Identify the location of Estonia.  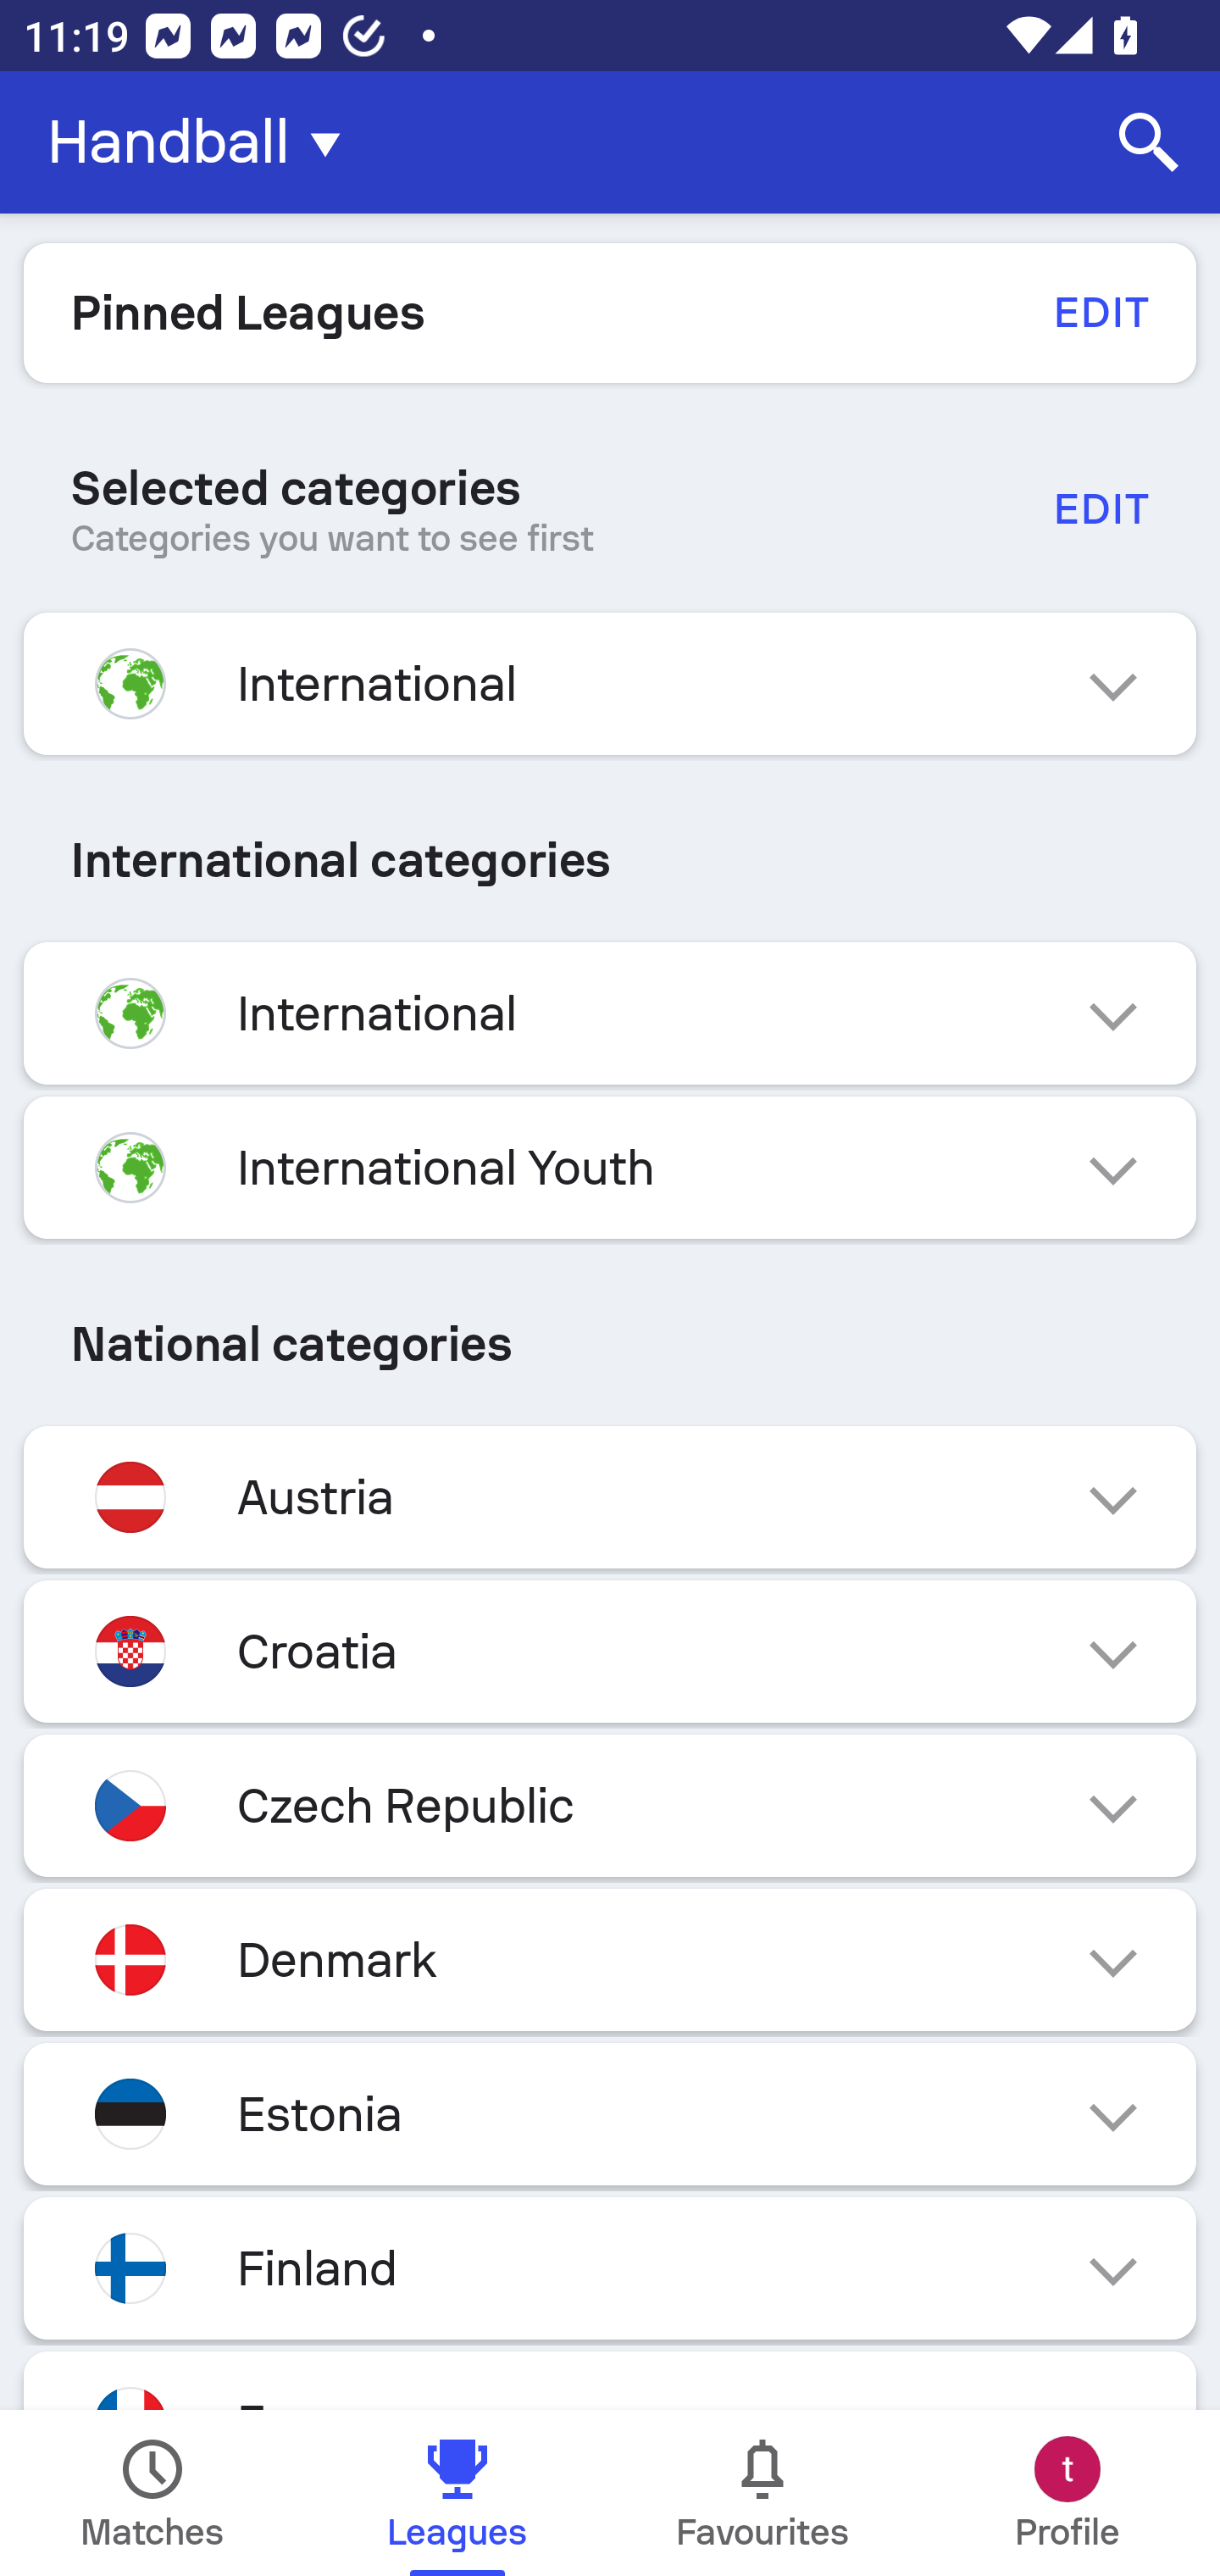
(610, 2113).